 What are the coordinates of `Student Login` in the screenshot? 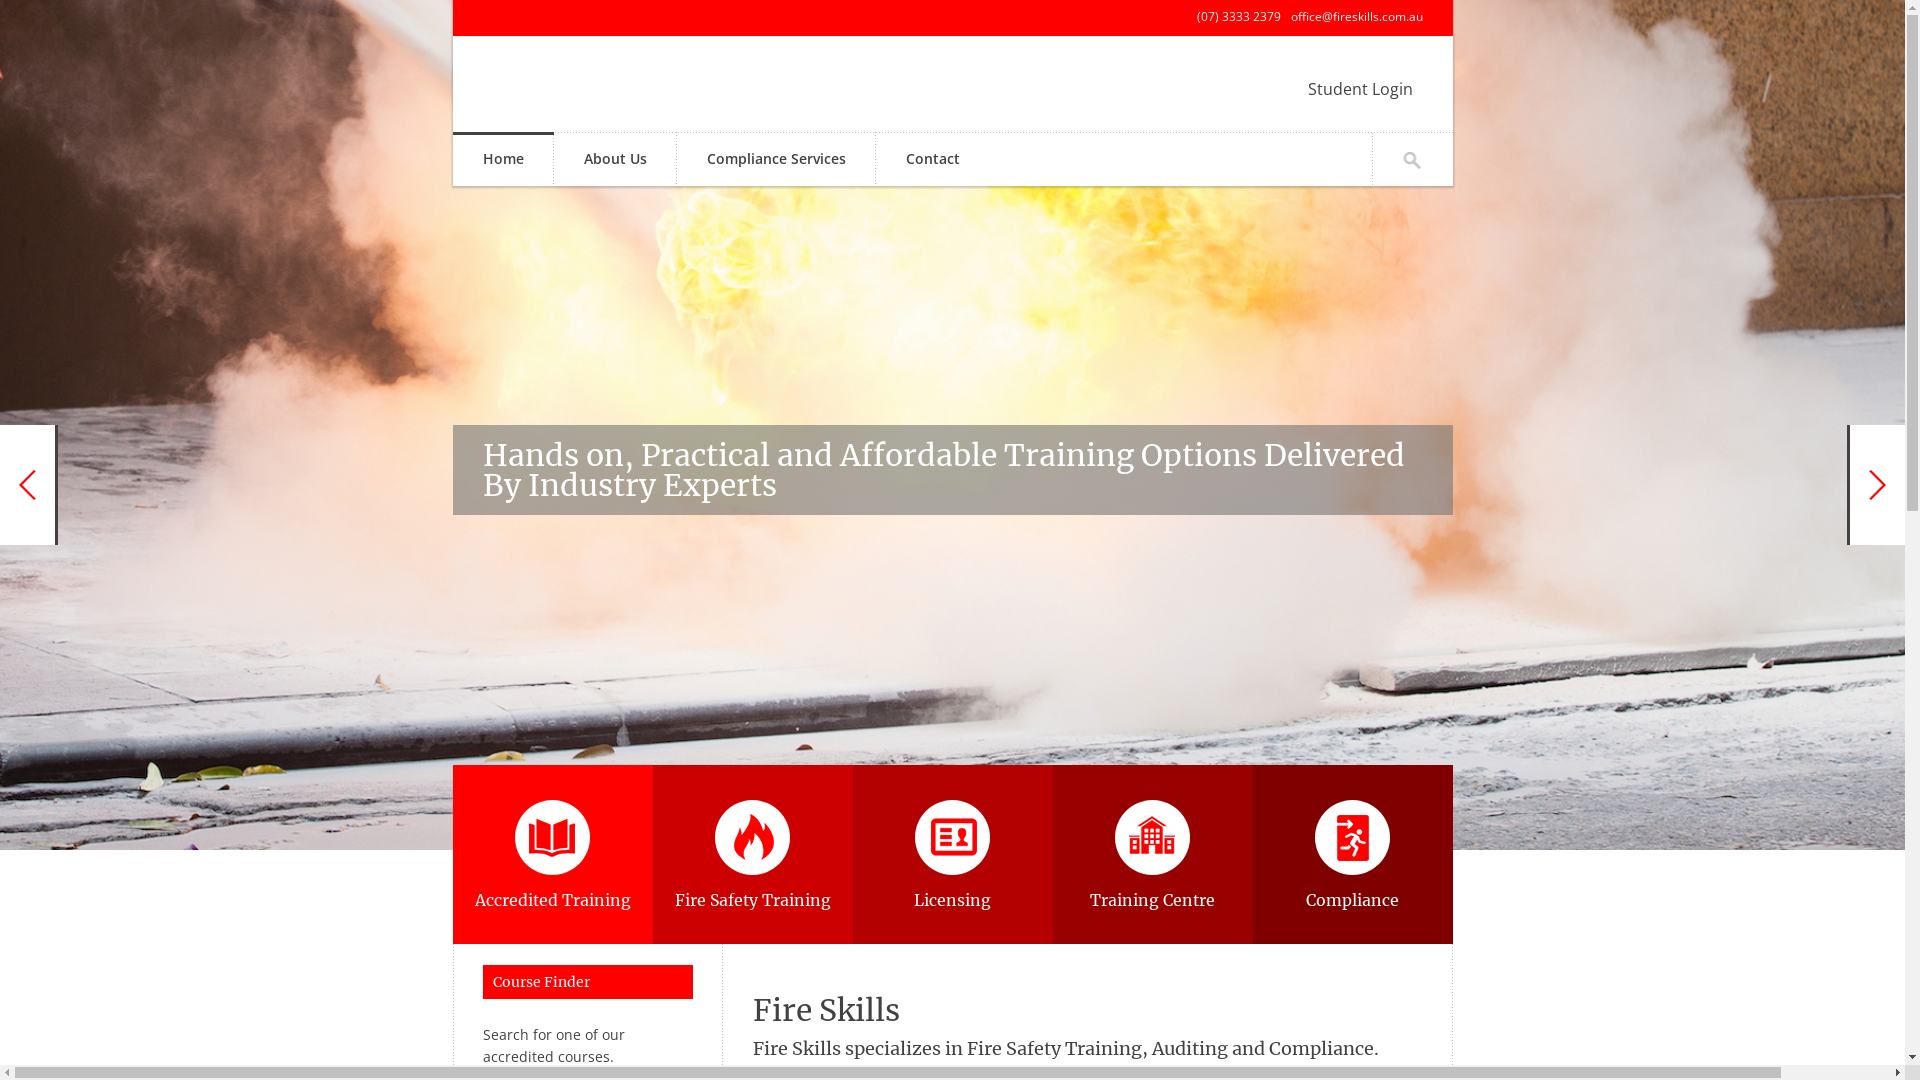 It's located at (1360, 88).